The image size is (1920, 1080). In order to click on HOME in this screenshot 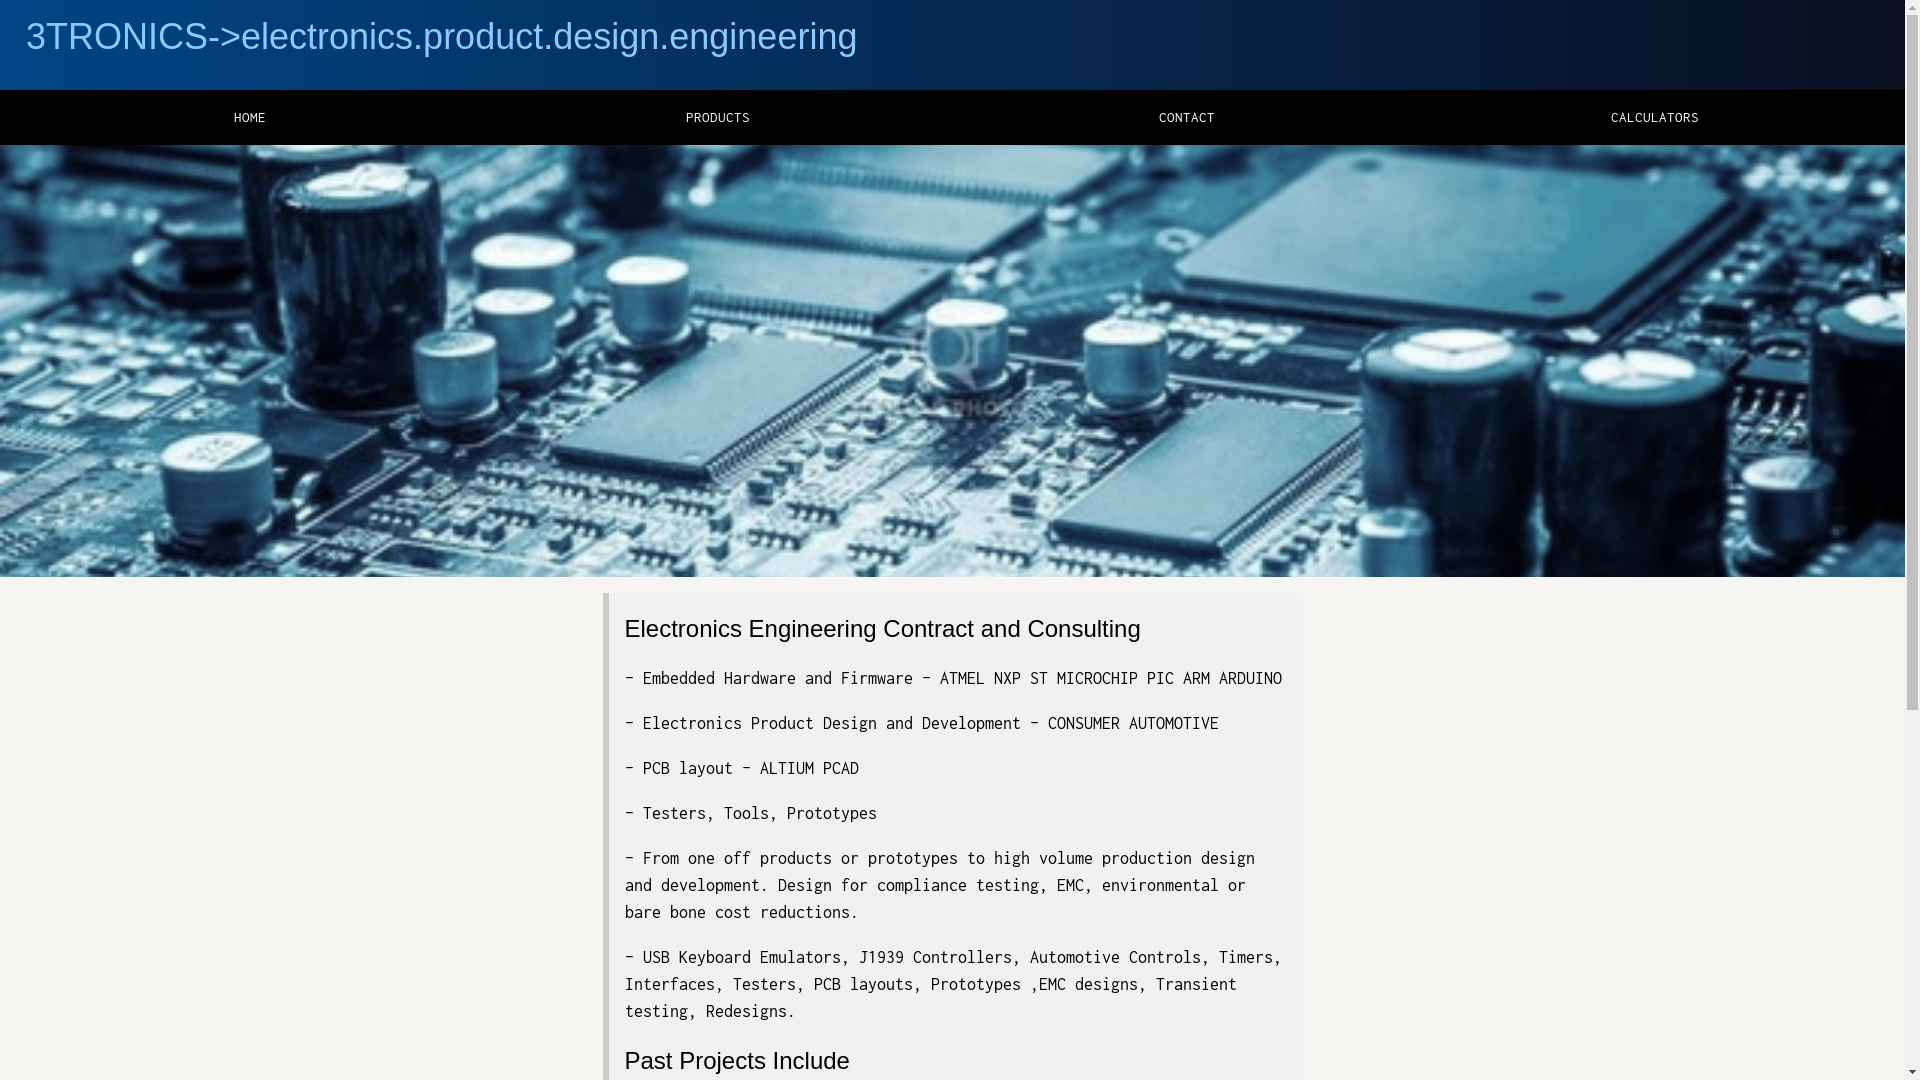, I will do `click(250, 118)`.